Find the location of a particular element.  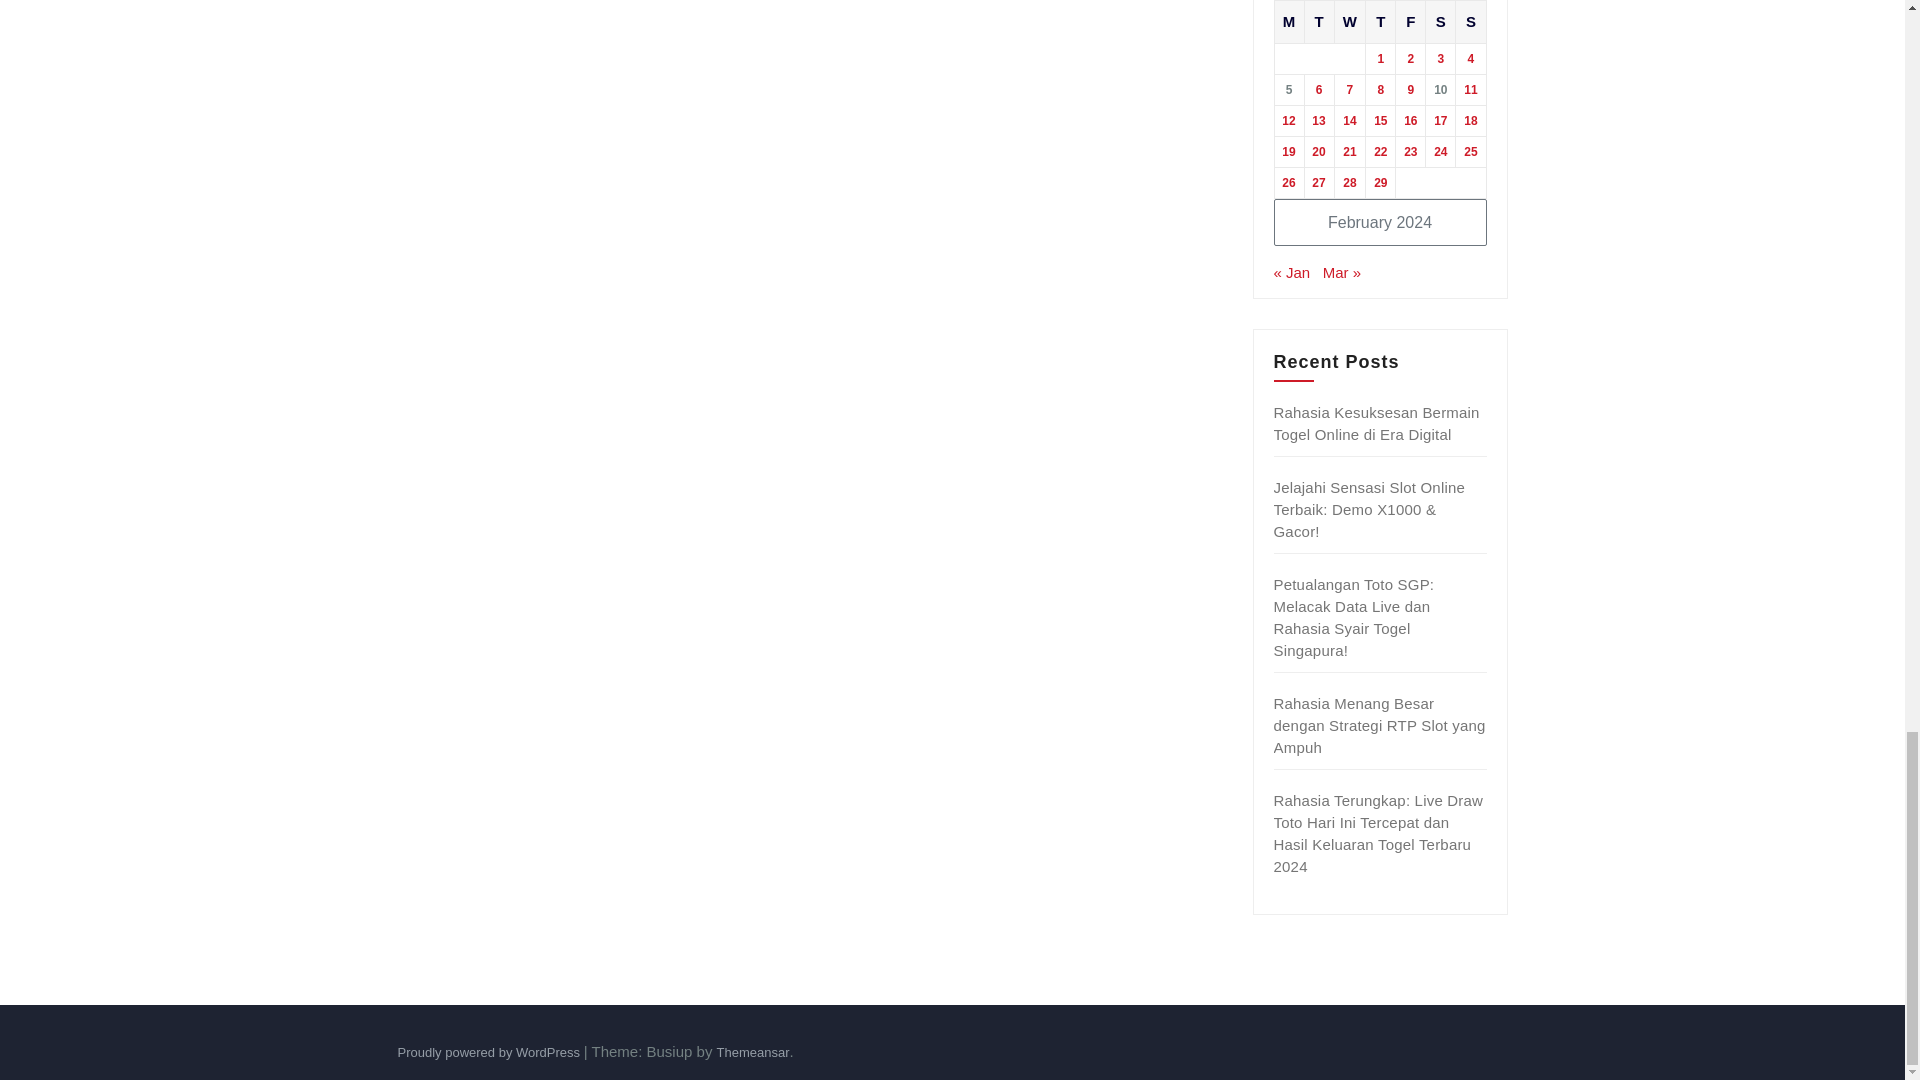

Thursday is located at coordinates (1380, 22).